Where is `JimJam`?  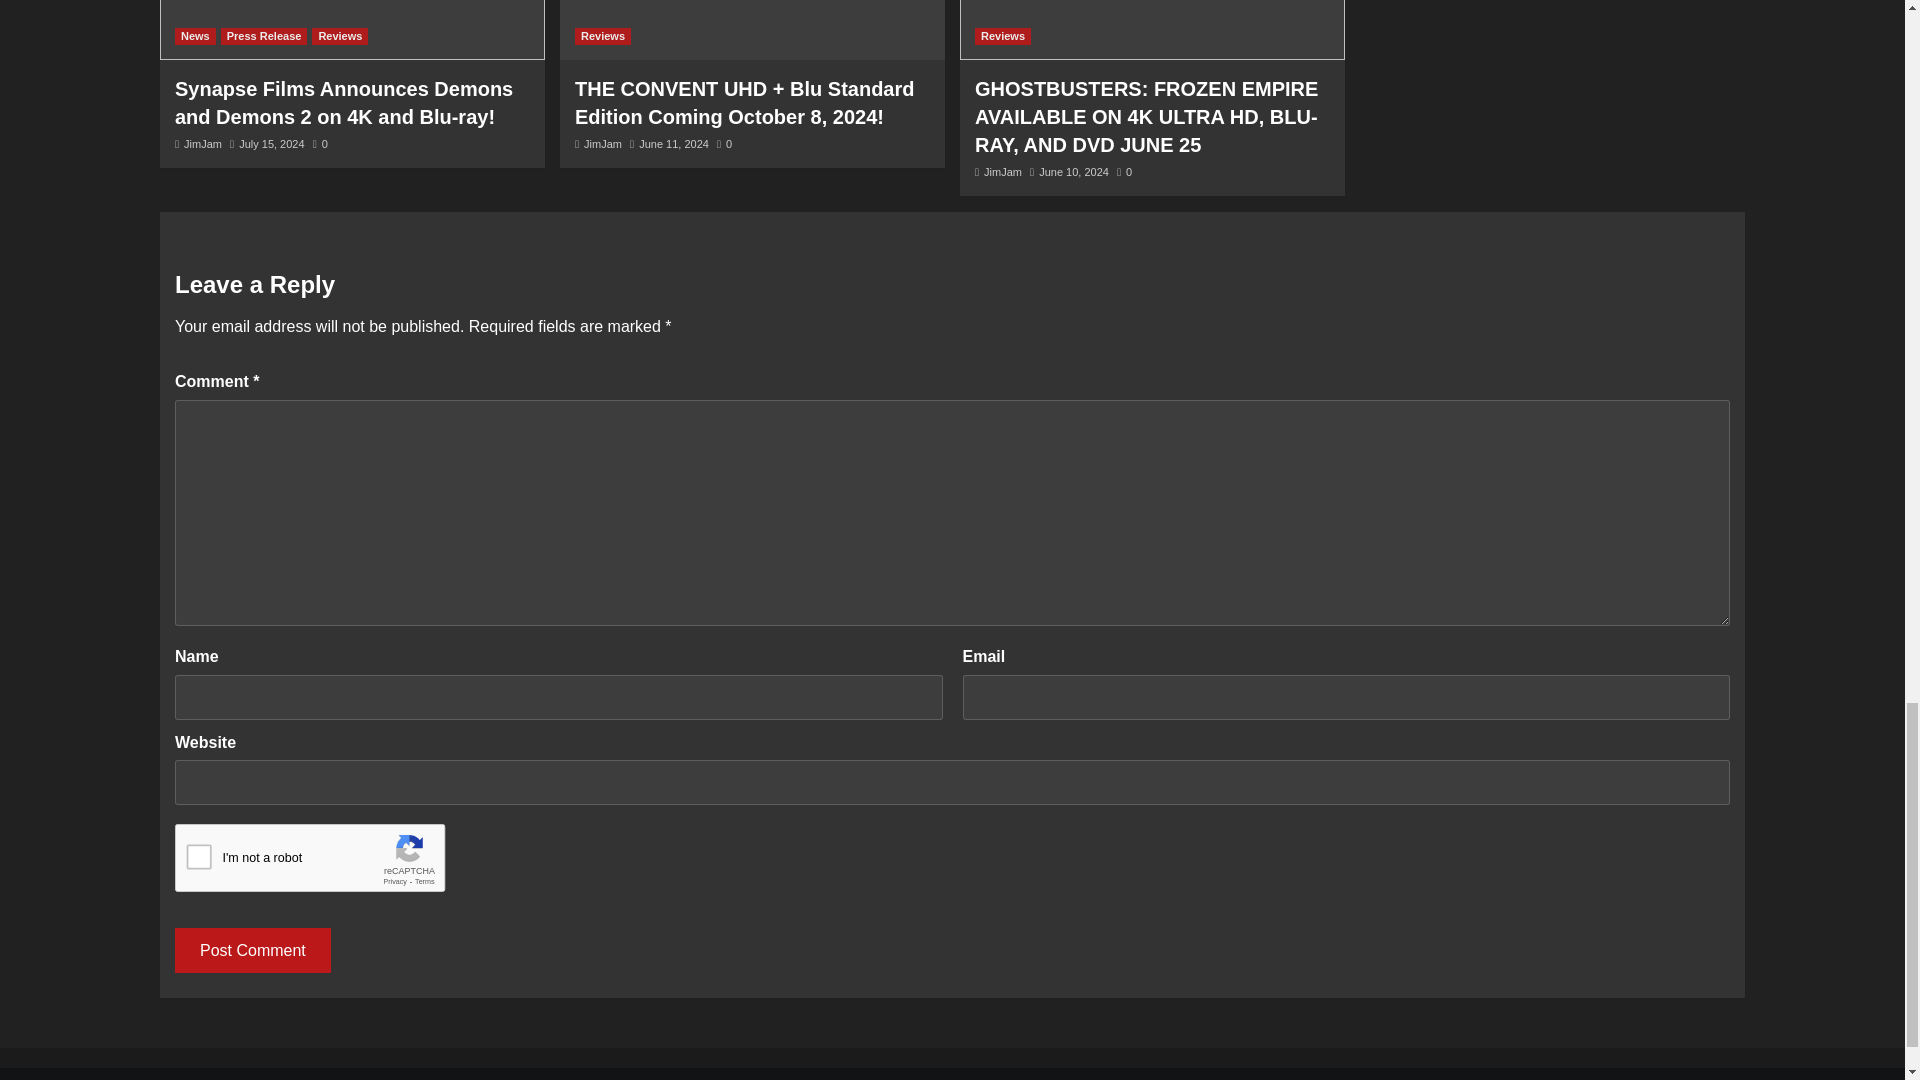 JimJam is located at coordinates (203, 144).